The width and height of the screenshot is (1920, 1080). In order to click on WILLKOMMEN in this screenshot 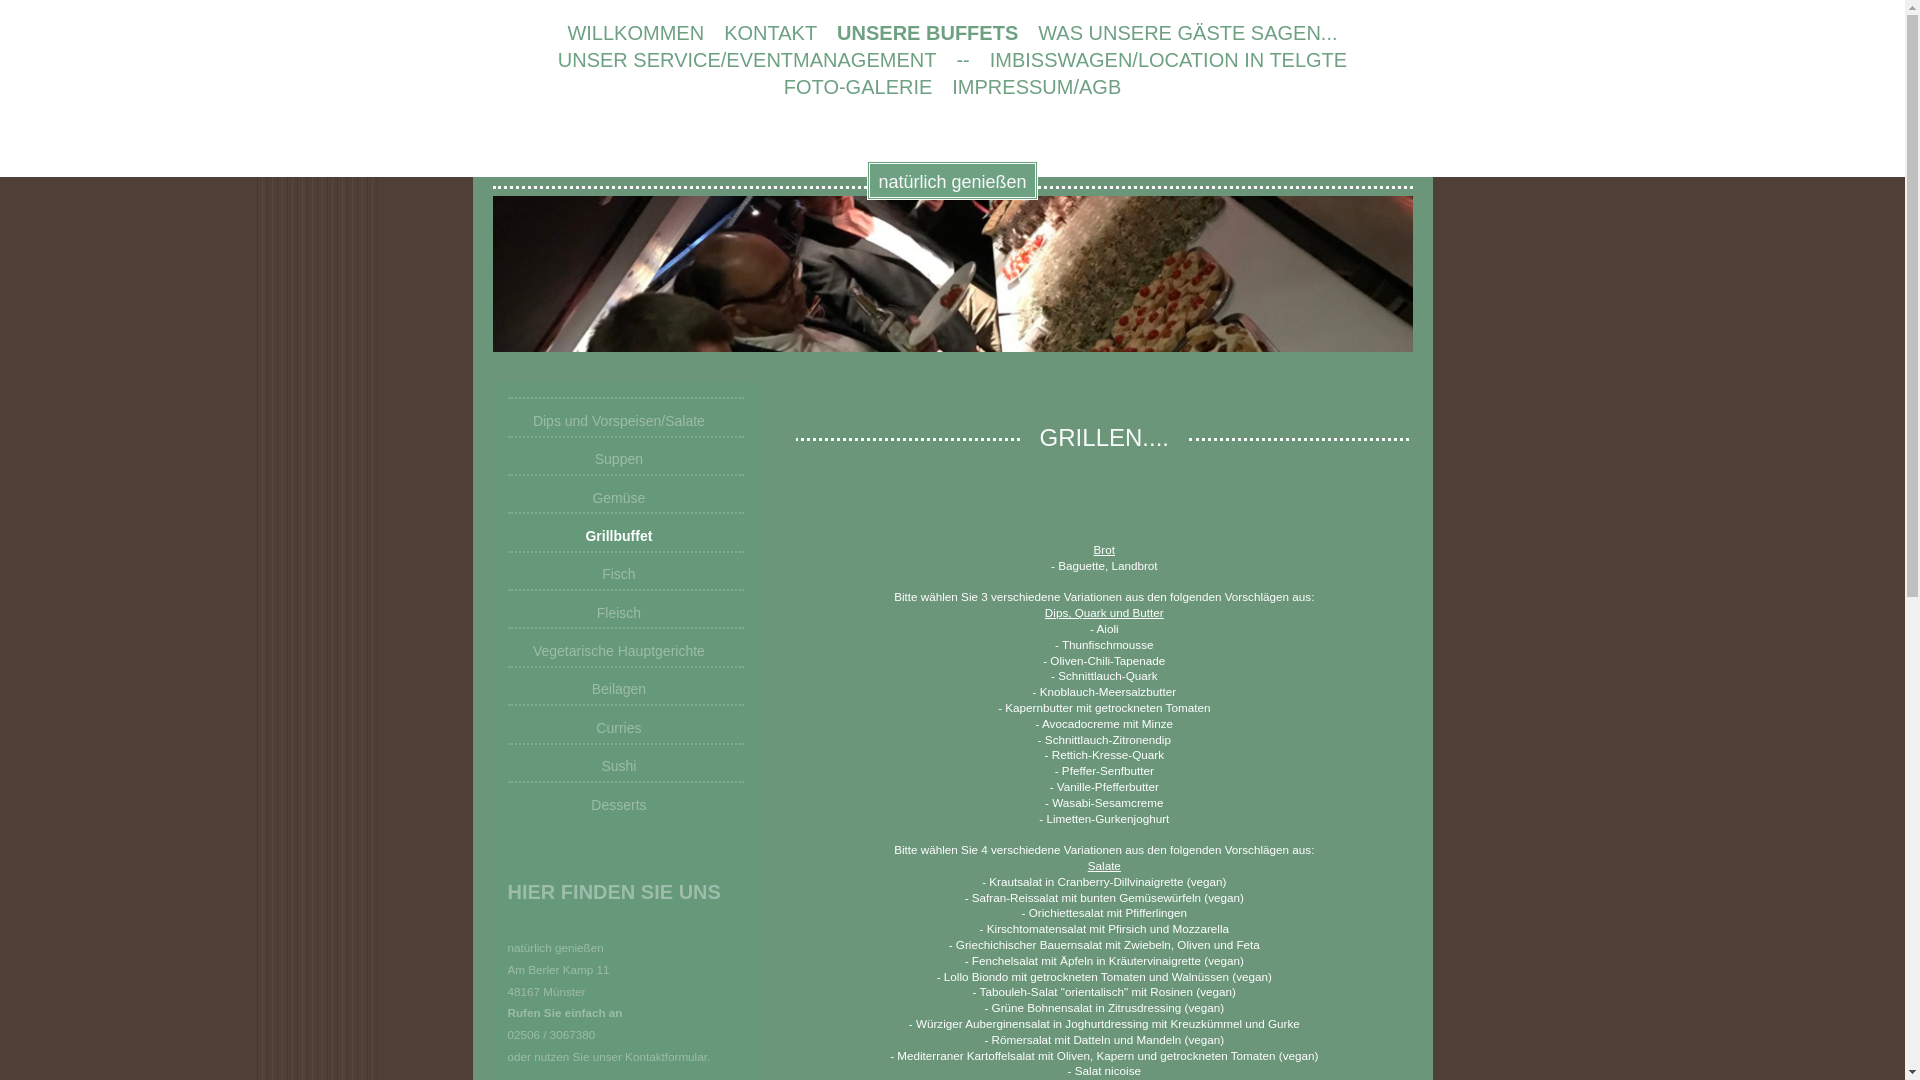, I will do `click(636, 34)`.